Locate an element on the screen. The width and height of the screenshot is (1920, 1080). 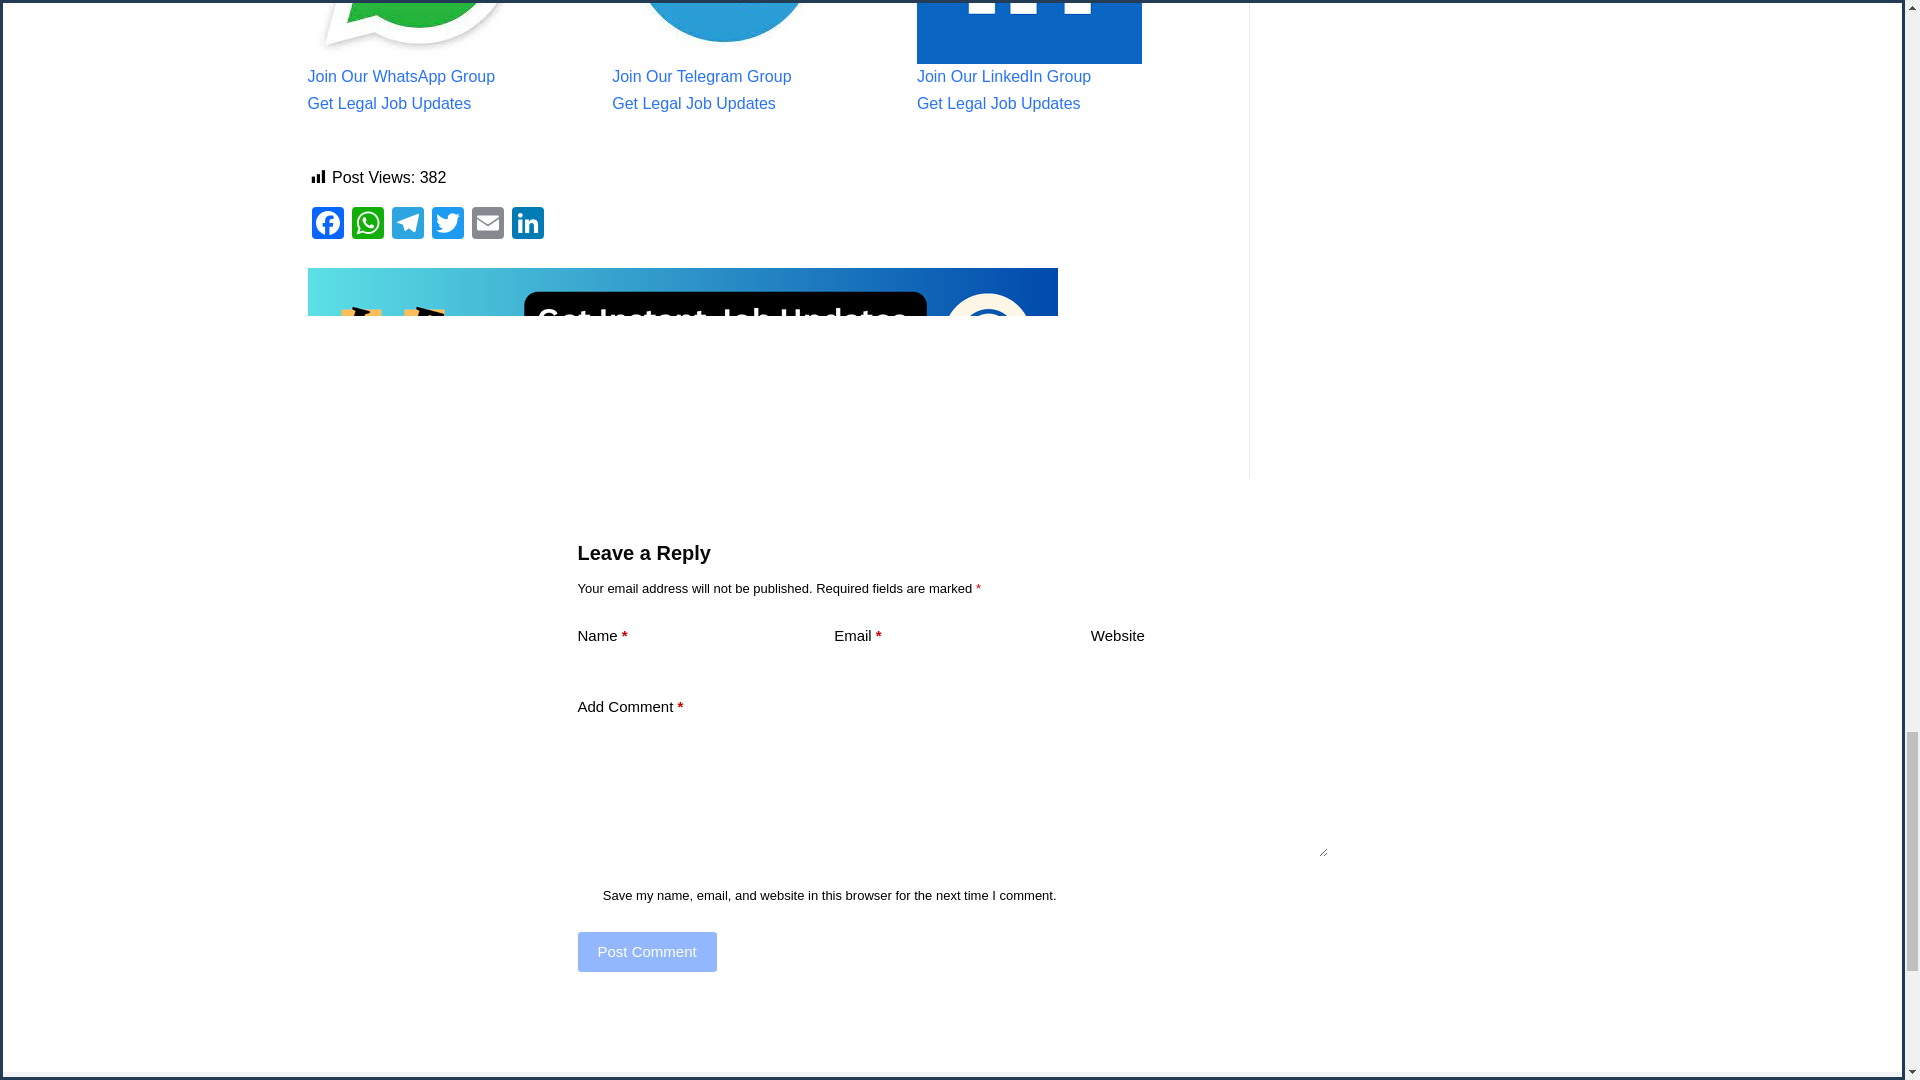
Email is located at coordinates (488, 226).